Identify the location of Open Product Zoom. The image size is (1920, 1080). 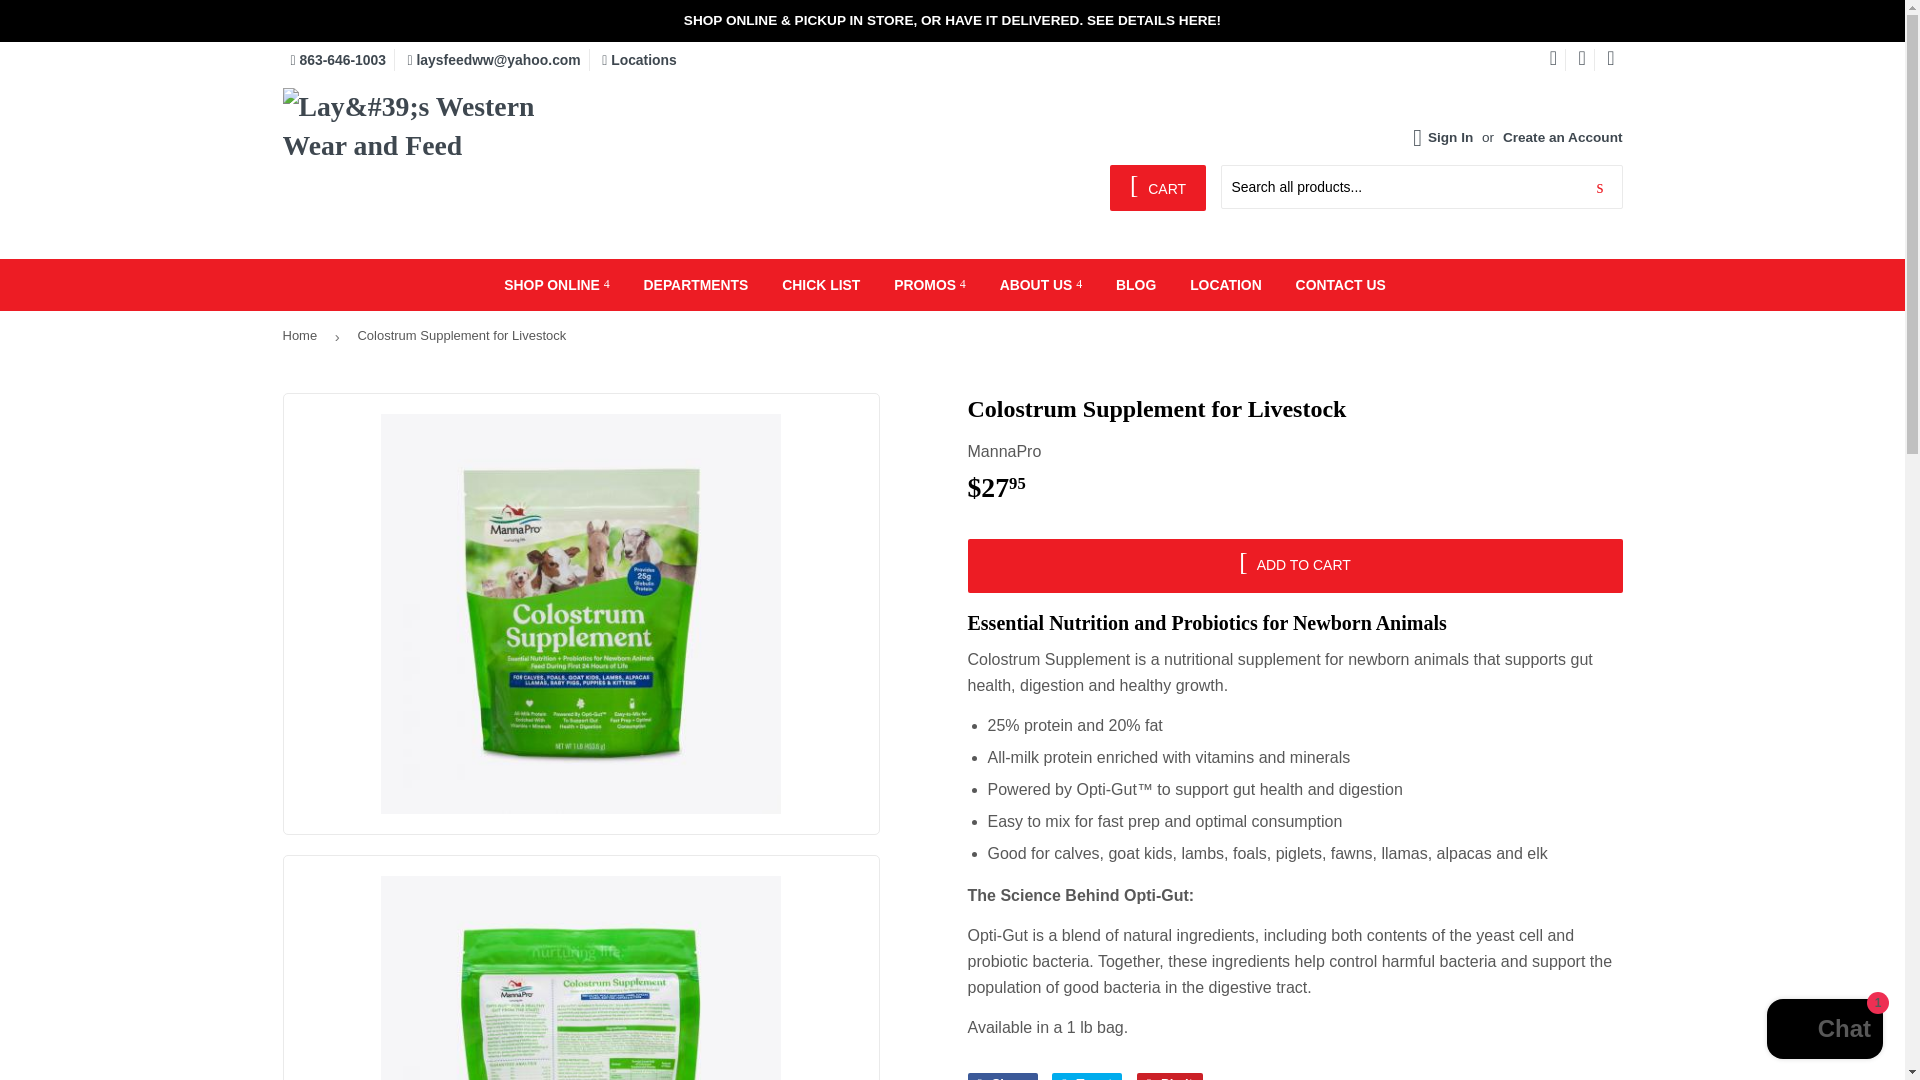
(582, 614).